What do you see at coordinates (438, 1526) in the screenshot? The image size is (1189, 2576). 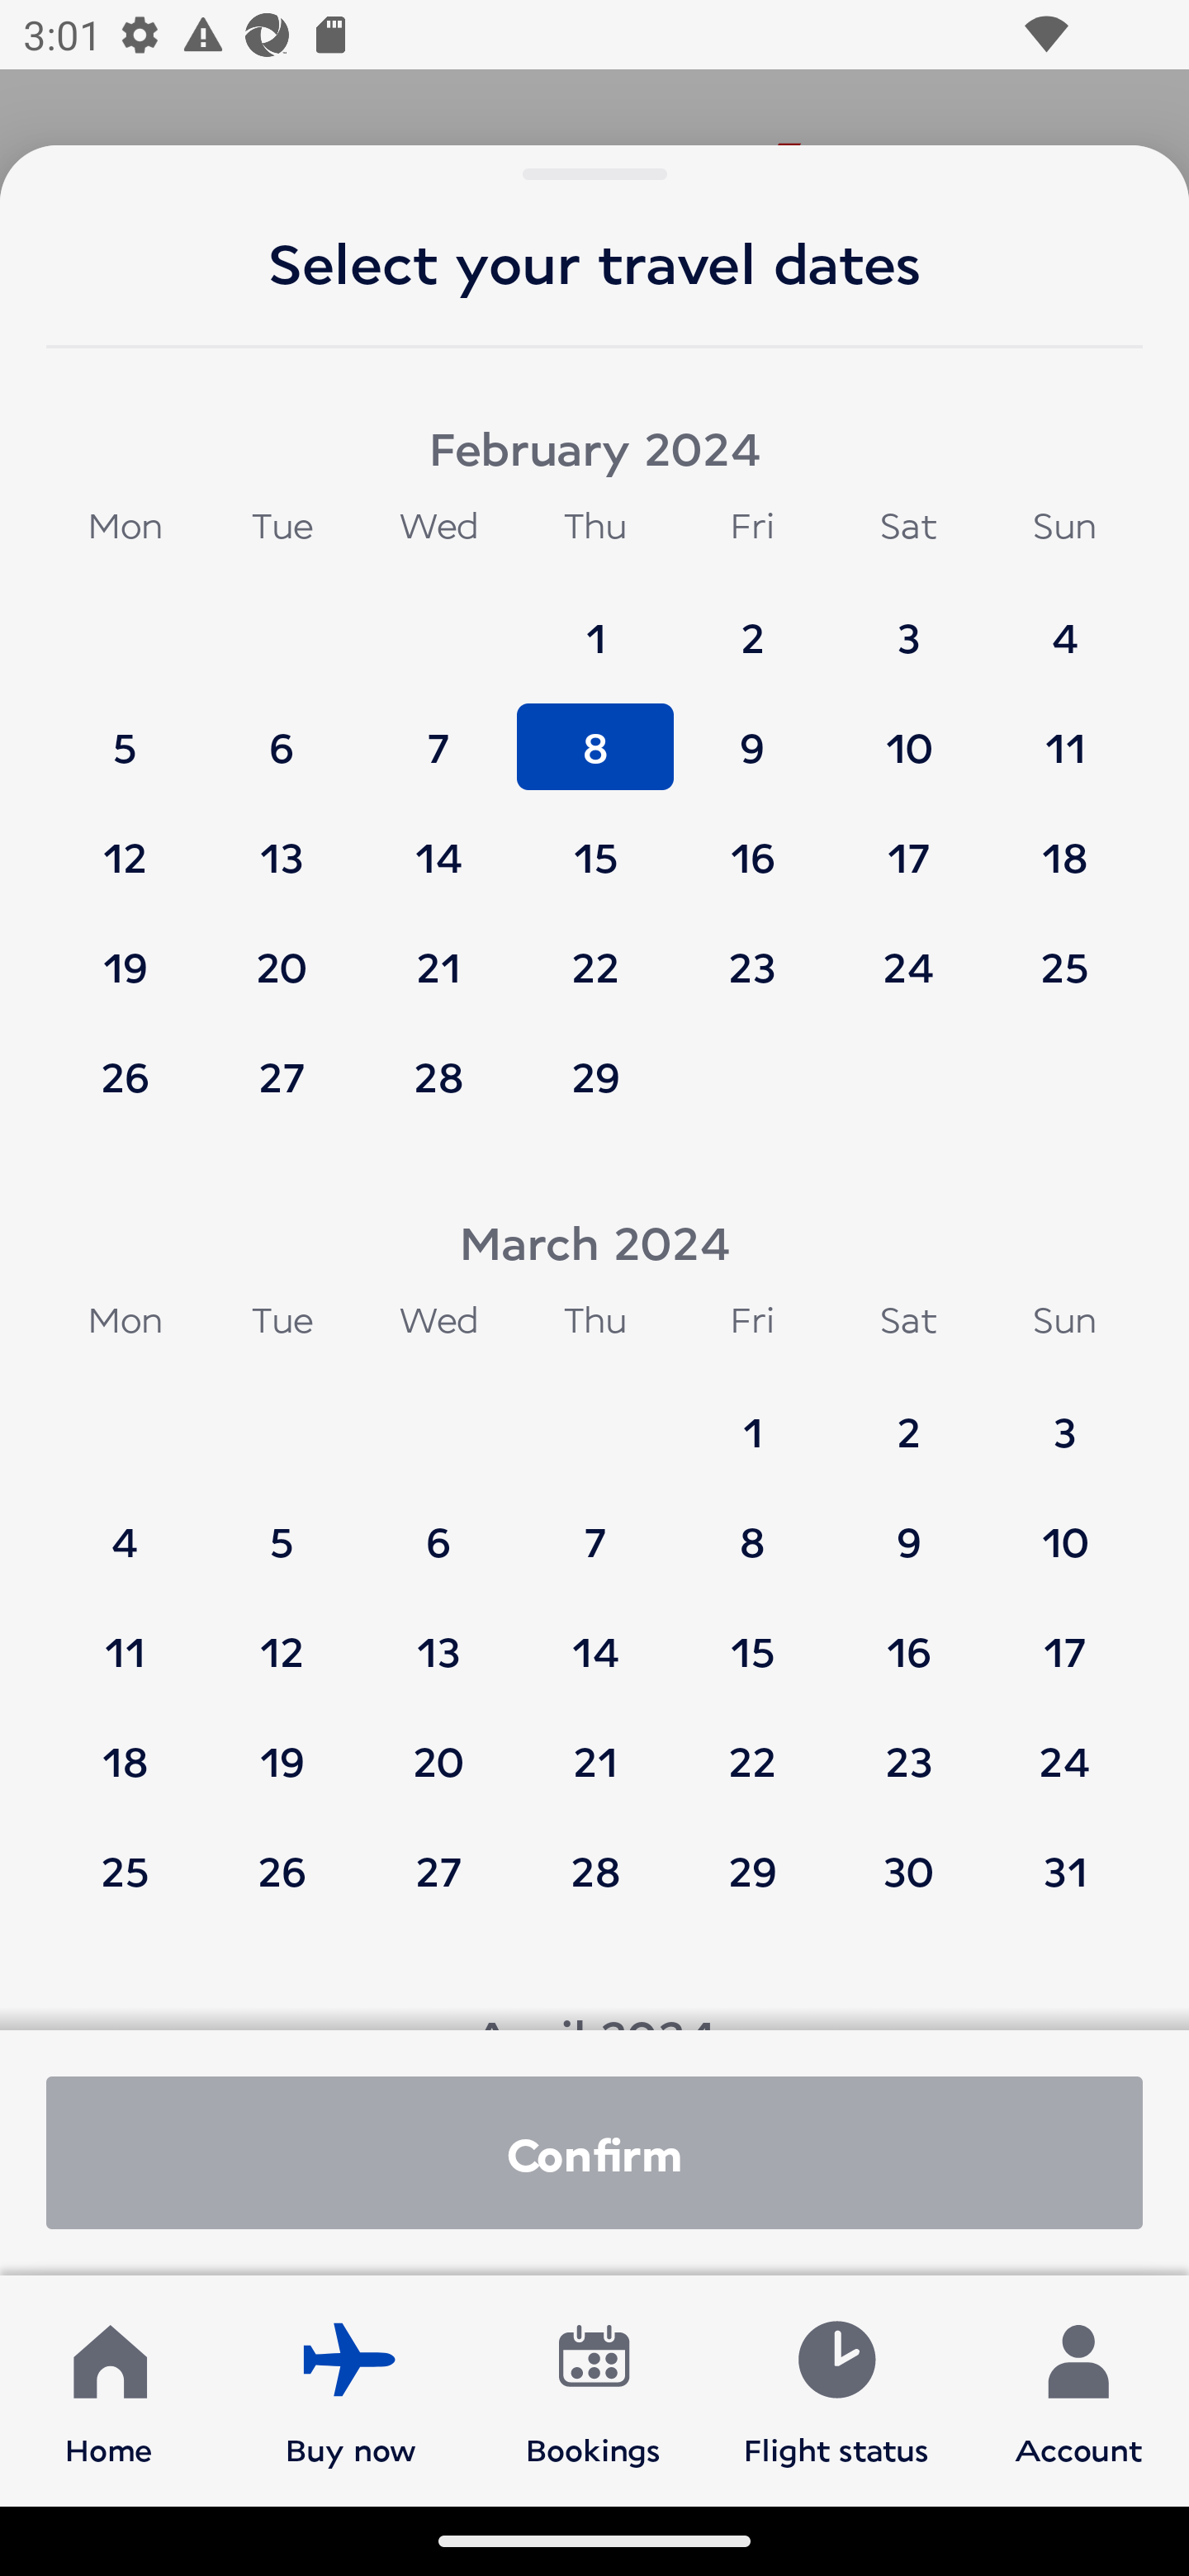 I see `6` at bounding box center [438, 1526].